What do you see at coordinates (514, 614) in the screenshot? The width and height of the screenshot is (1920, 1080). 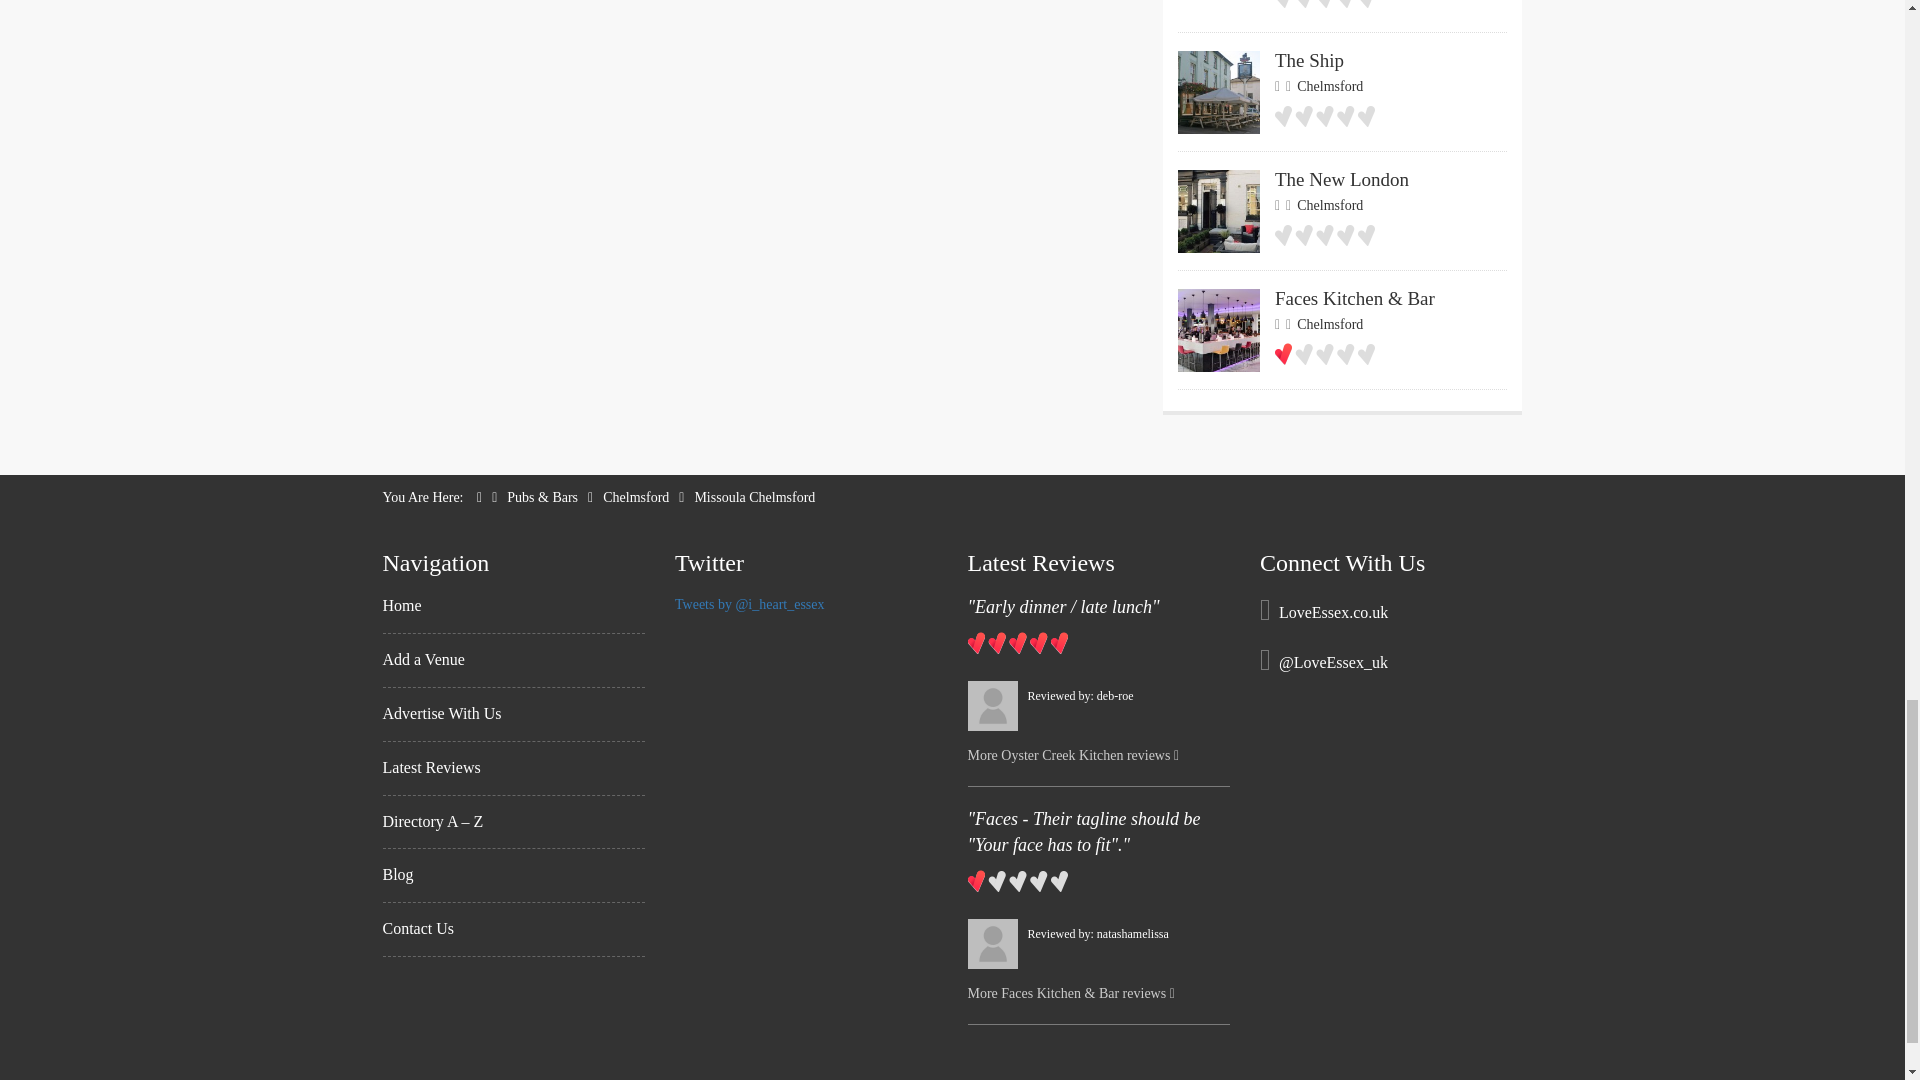 I see `Chelmsford` at bounding box center [514, 614].